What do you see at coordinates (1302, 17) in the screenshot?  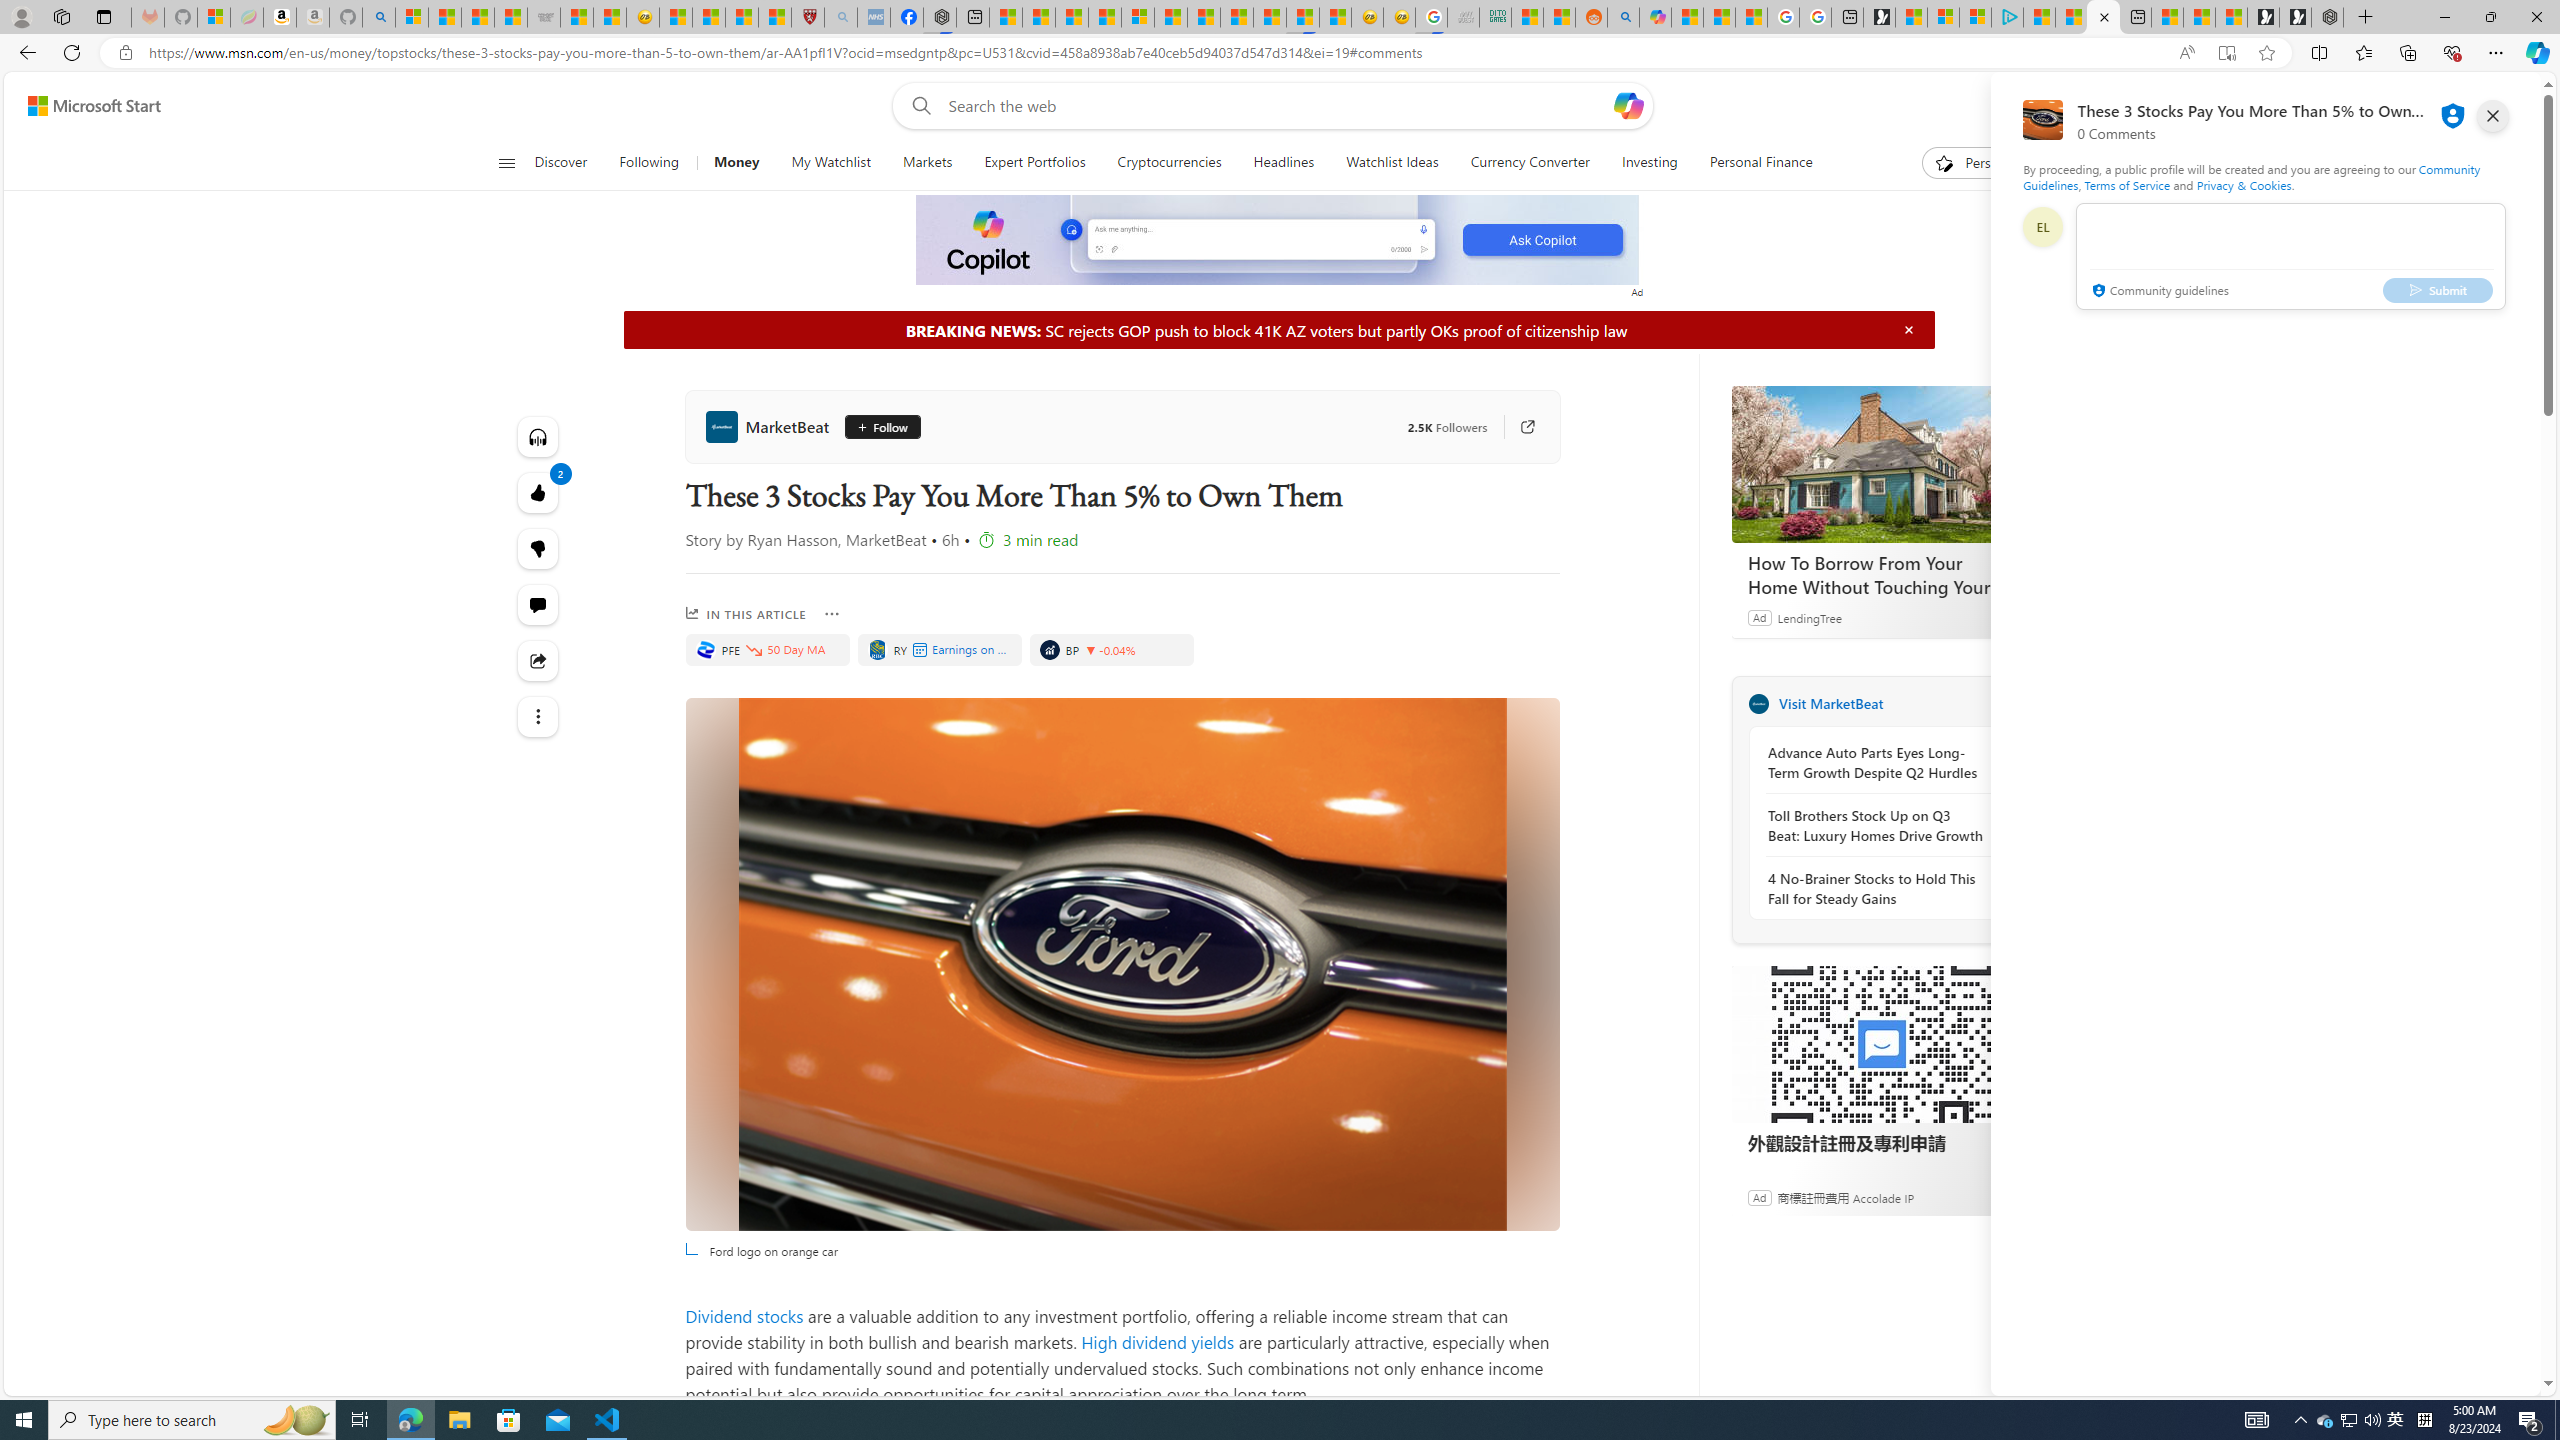 I see `MSN` at bounding box center [1302, 17].